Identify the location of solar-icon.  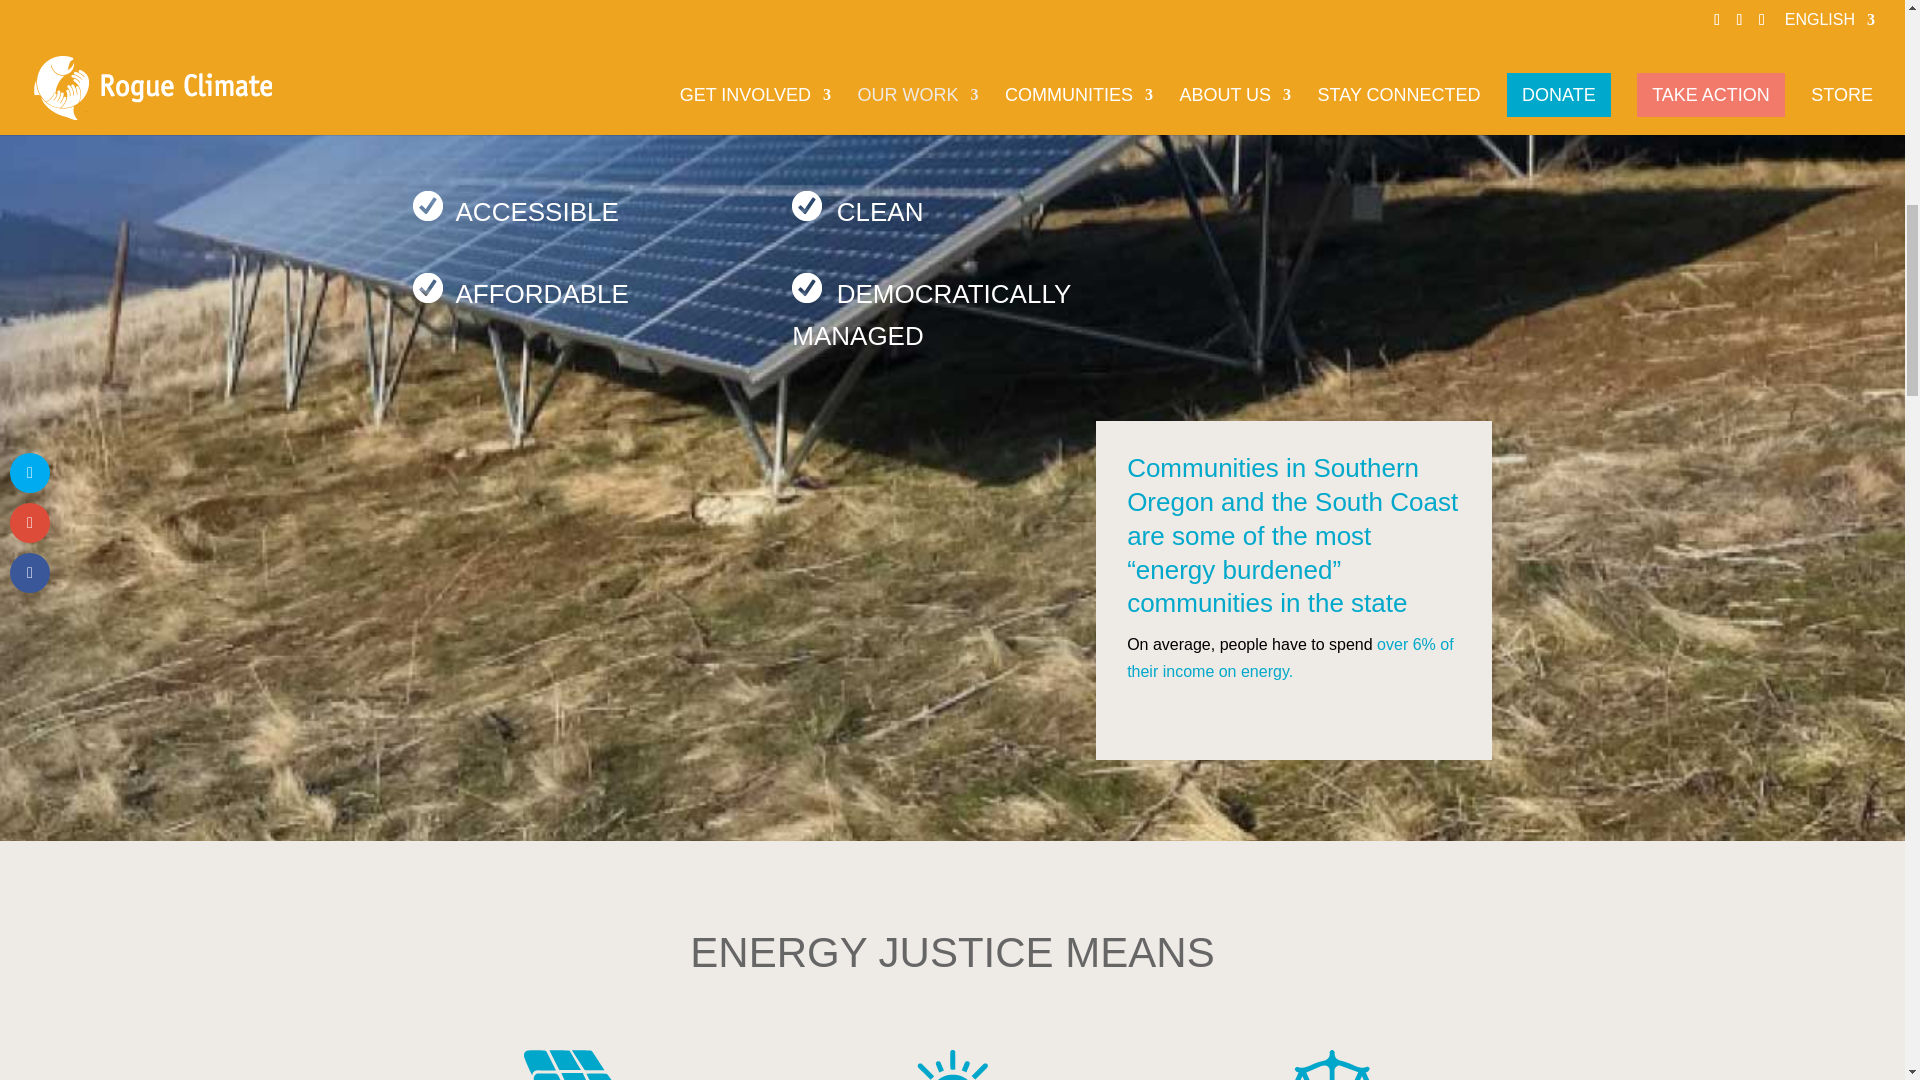
(573, 1064).